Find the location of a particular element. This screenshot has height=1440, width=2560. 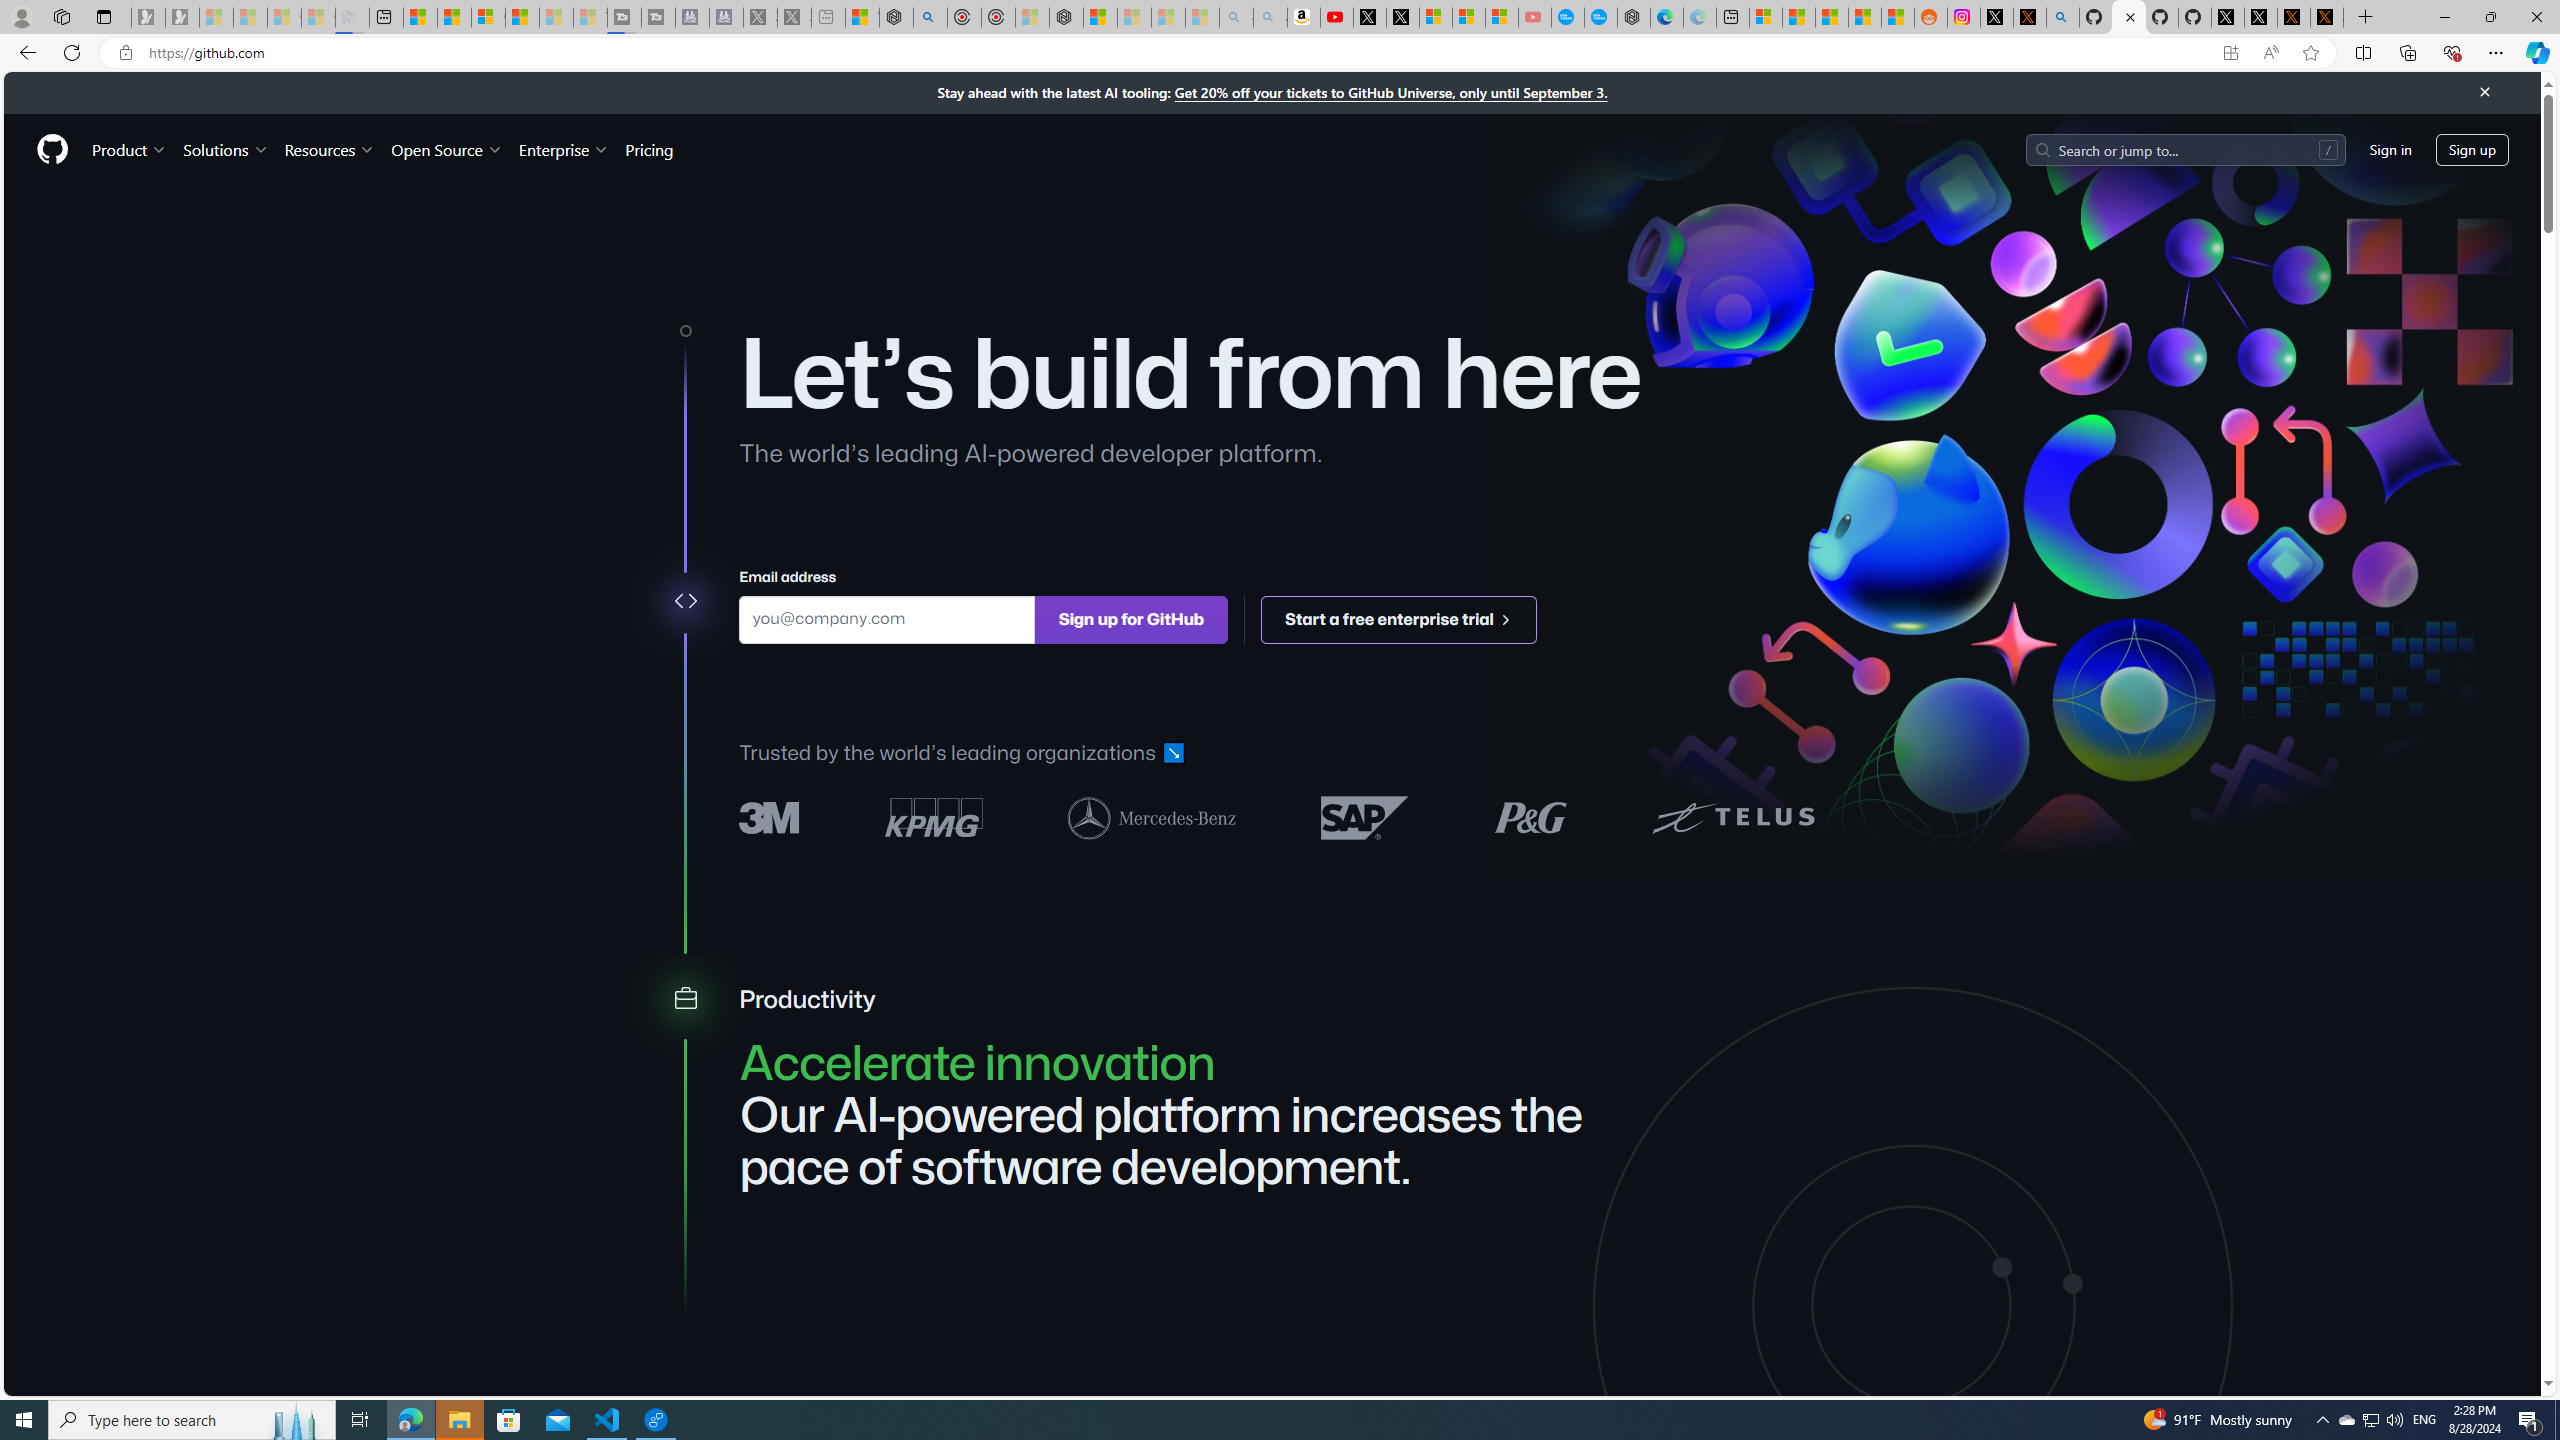

Gloom - YouTube - Sleeping is located at coordinates (1534, 17).